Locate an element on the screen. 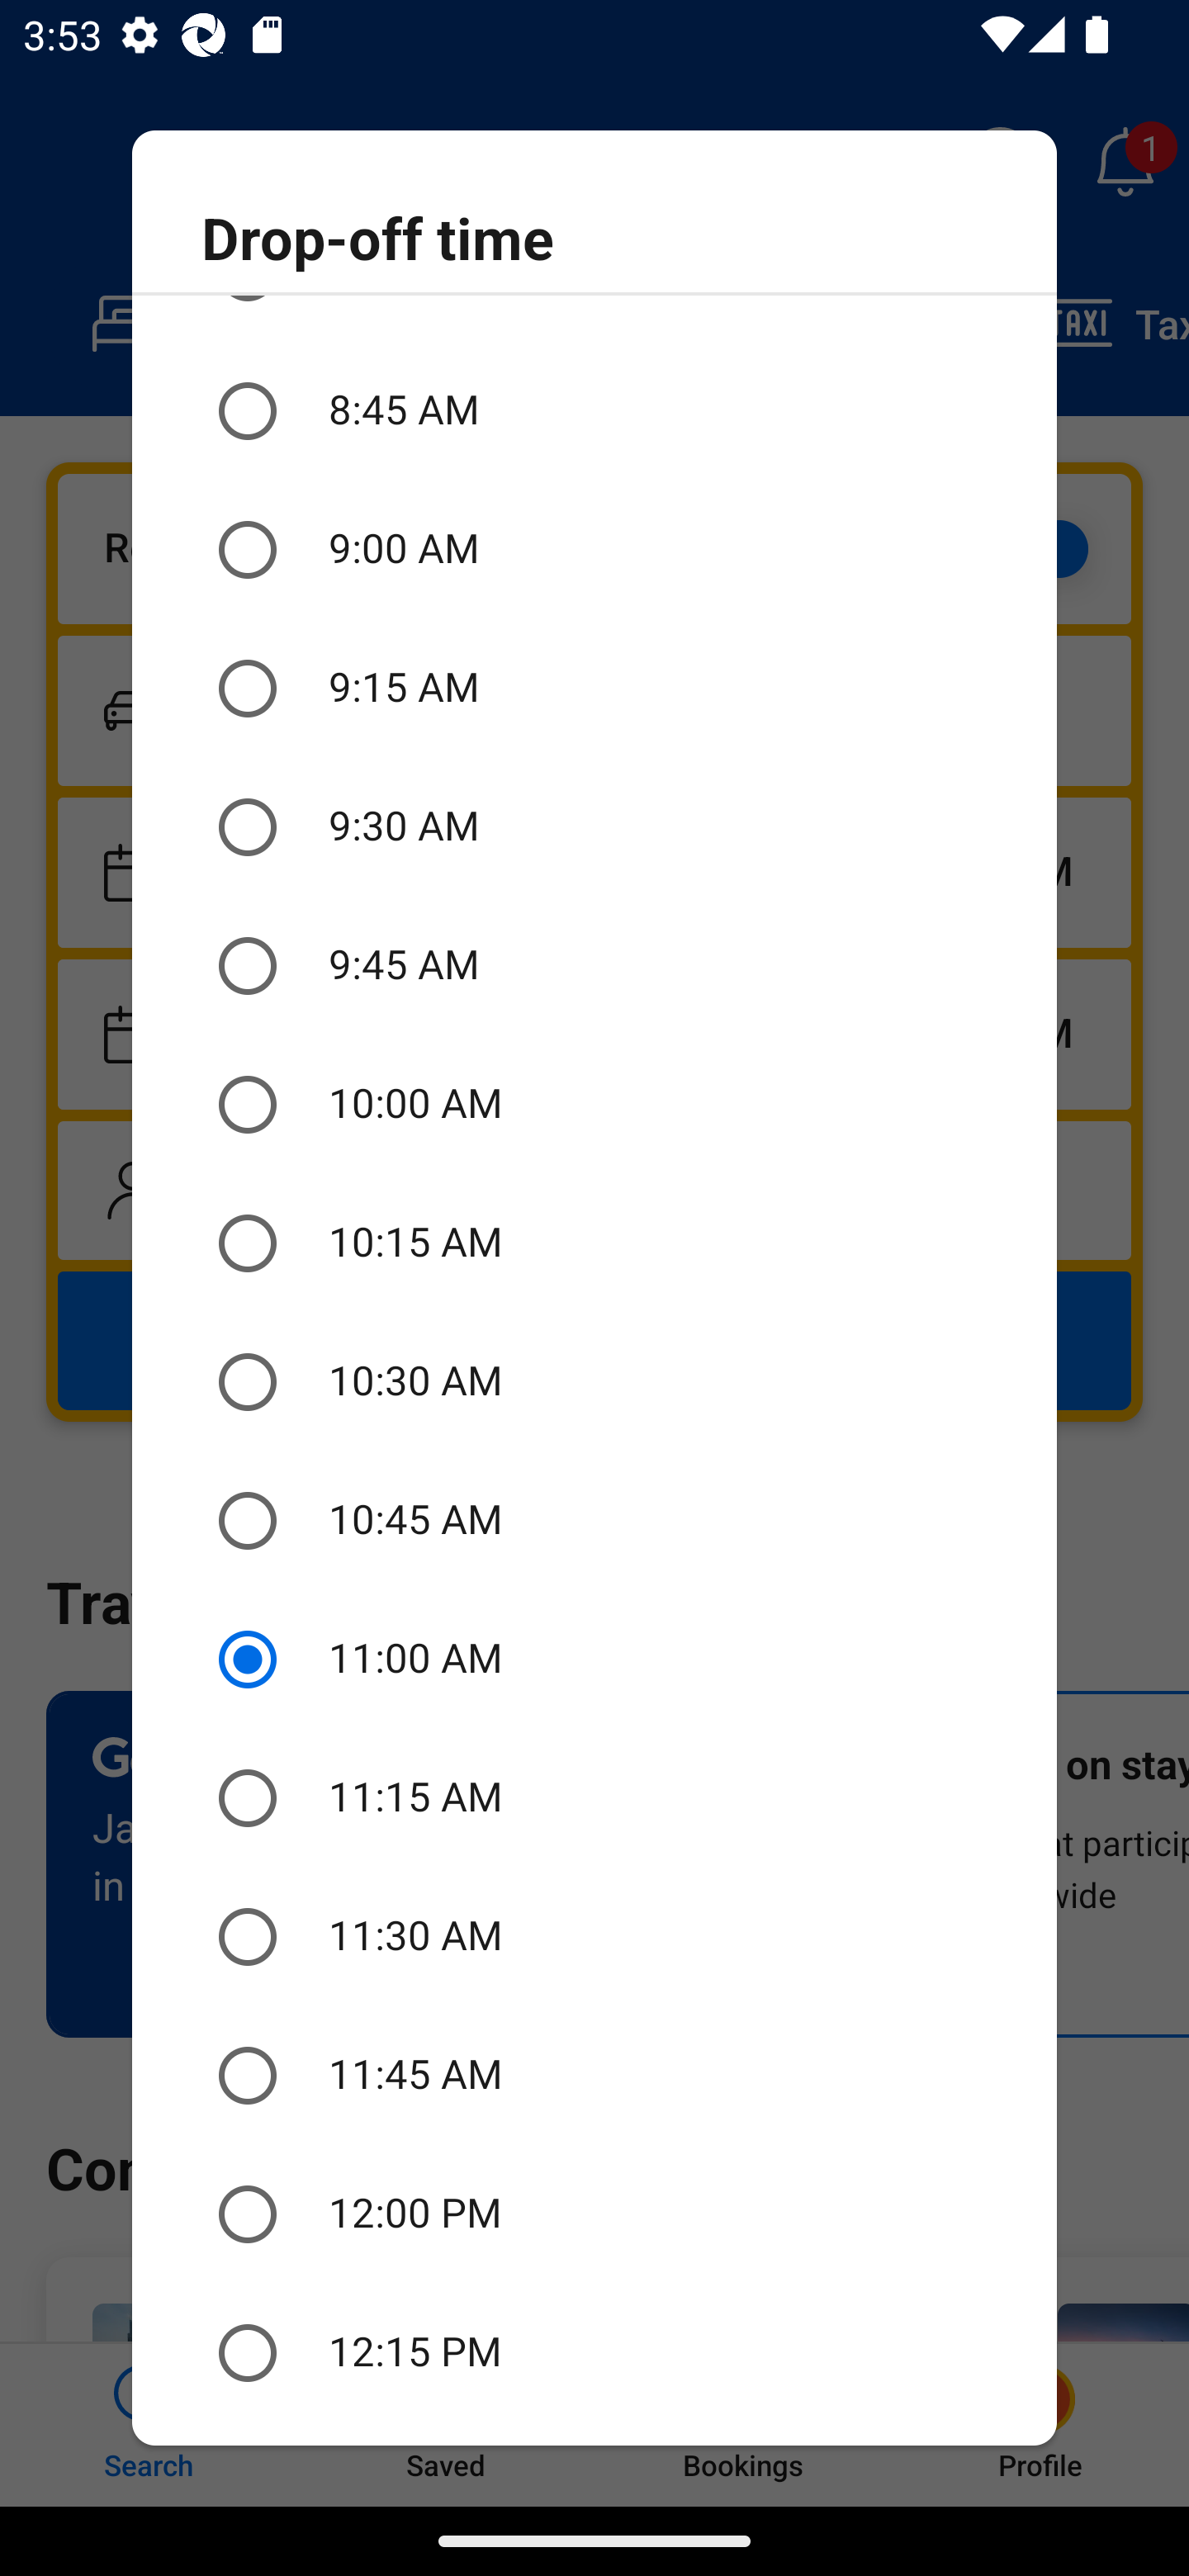 This screenshot has height=2576, width=1189. 10:15 AM is located at coordinates (594, 1243).